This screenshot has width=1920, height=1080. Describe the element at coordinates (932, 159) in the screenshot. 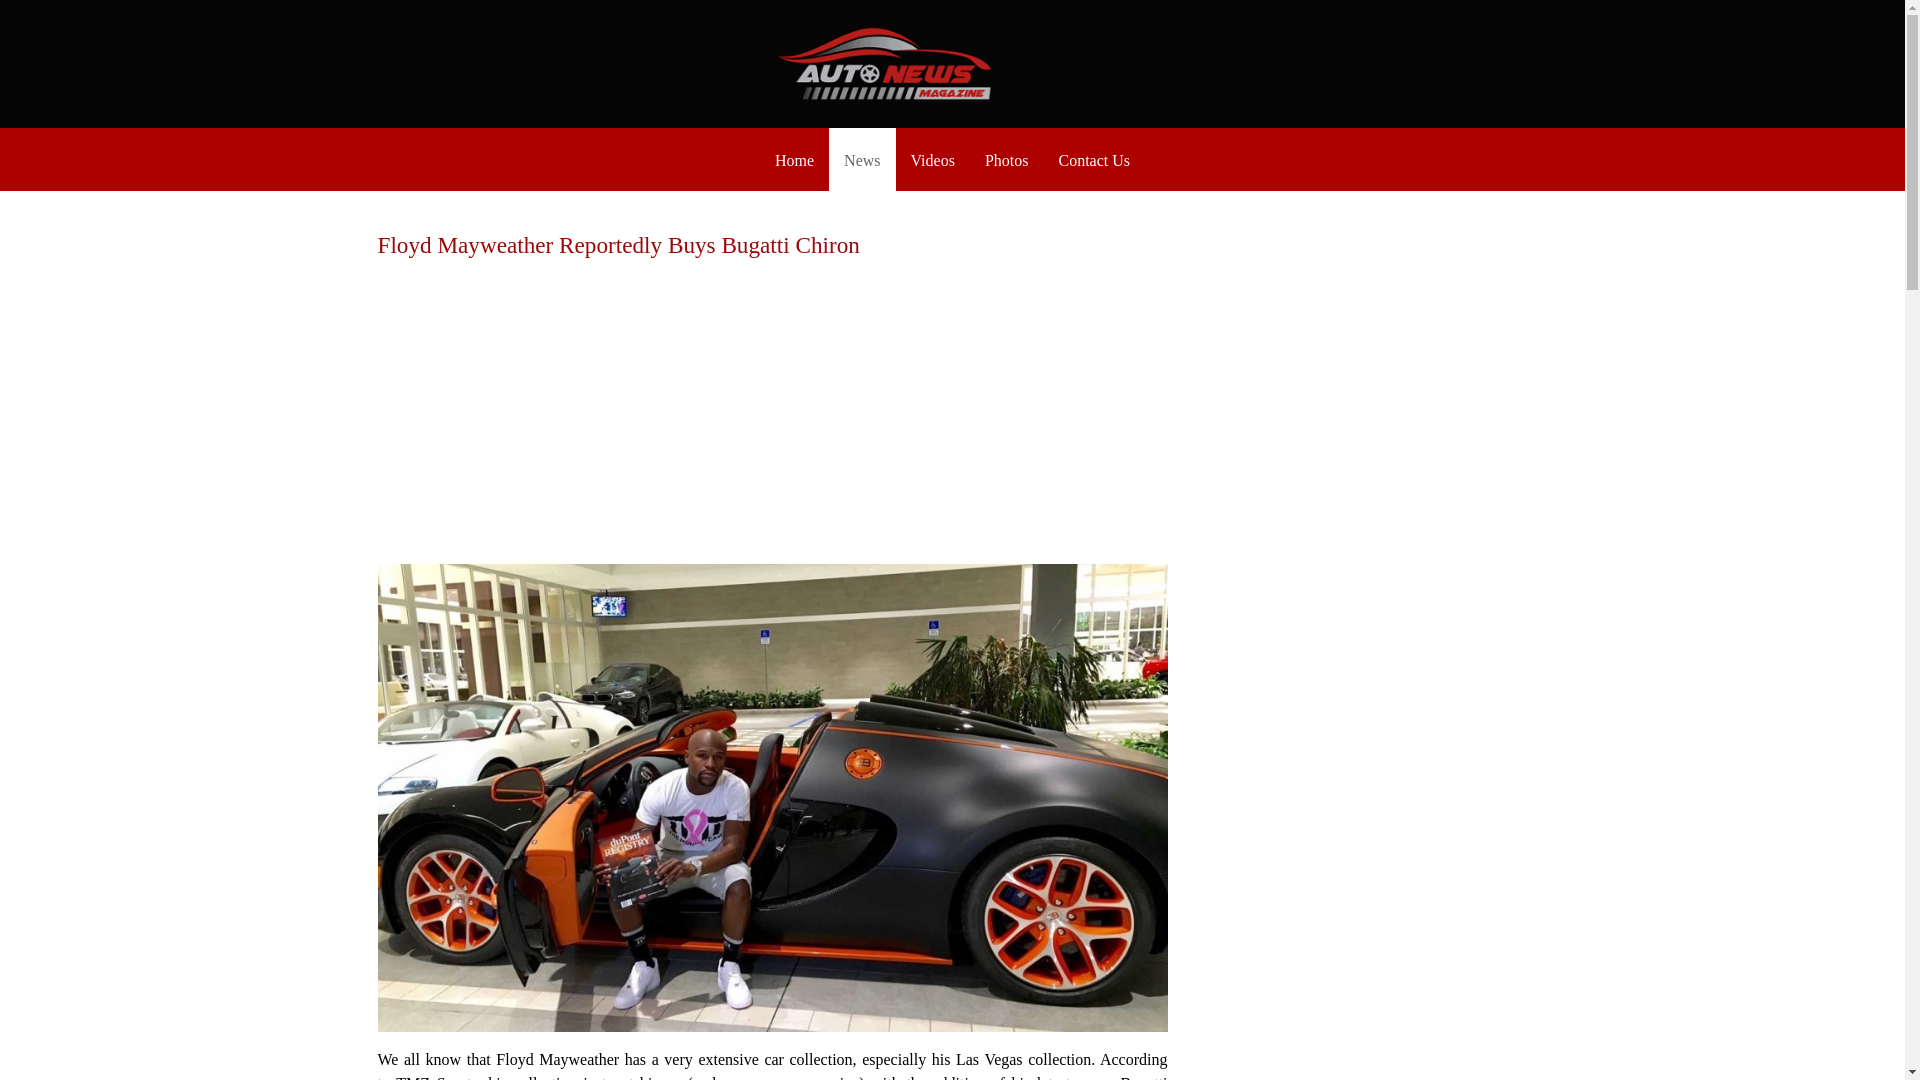

I see `Videos` at that location.